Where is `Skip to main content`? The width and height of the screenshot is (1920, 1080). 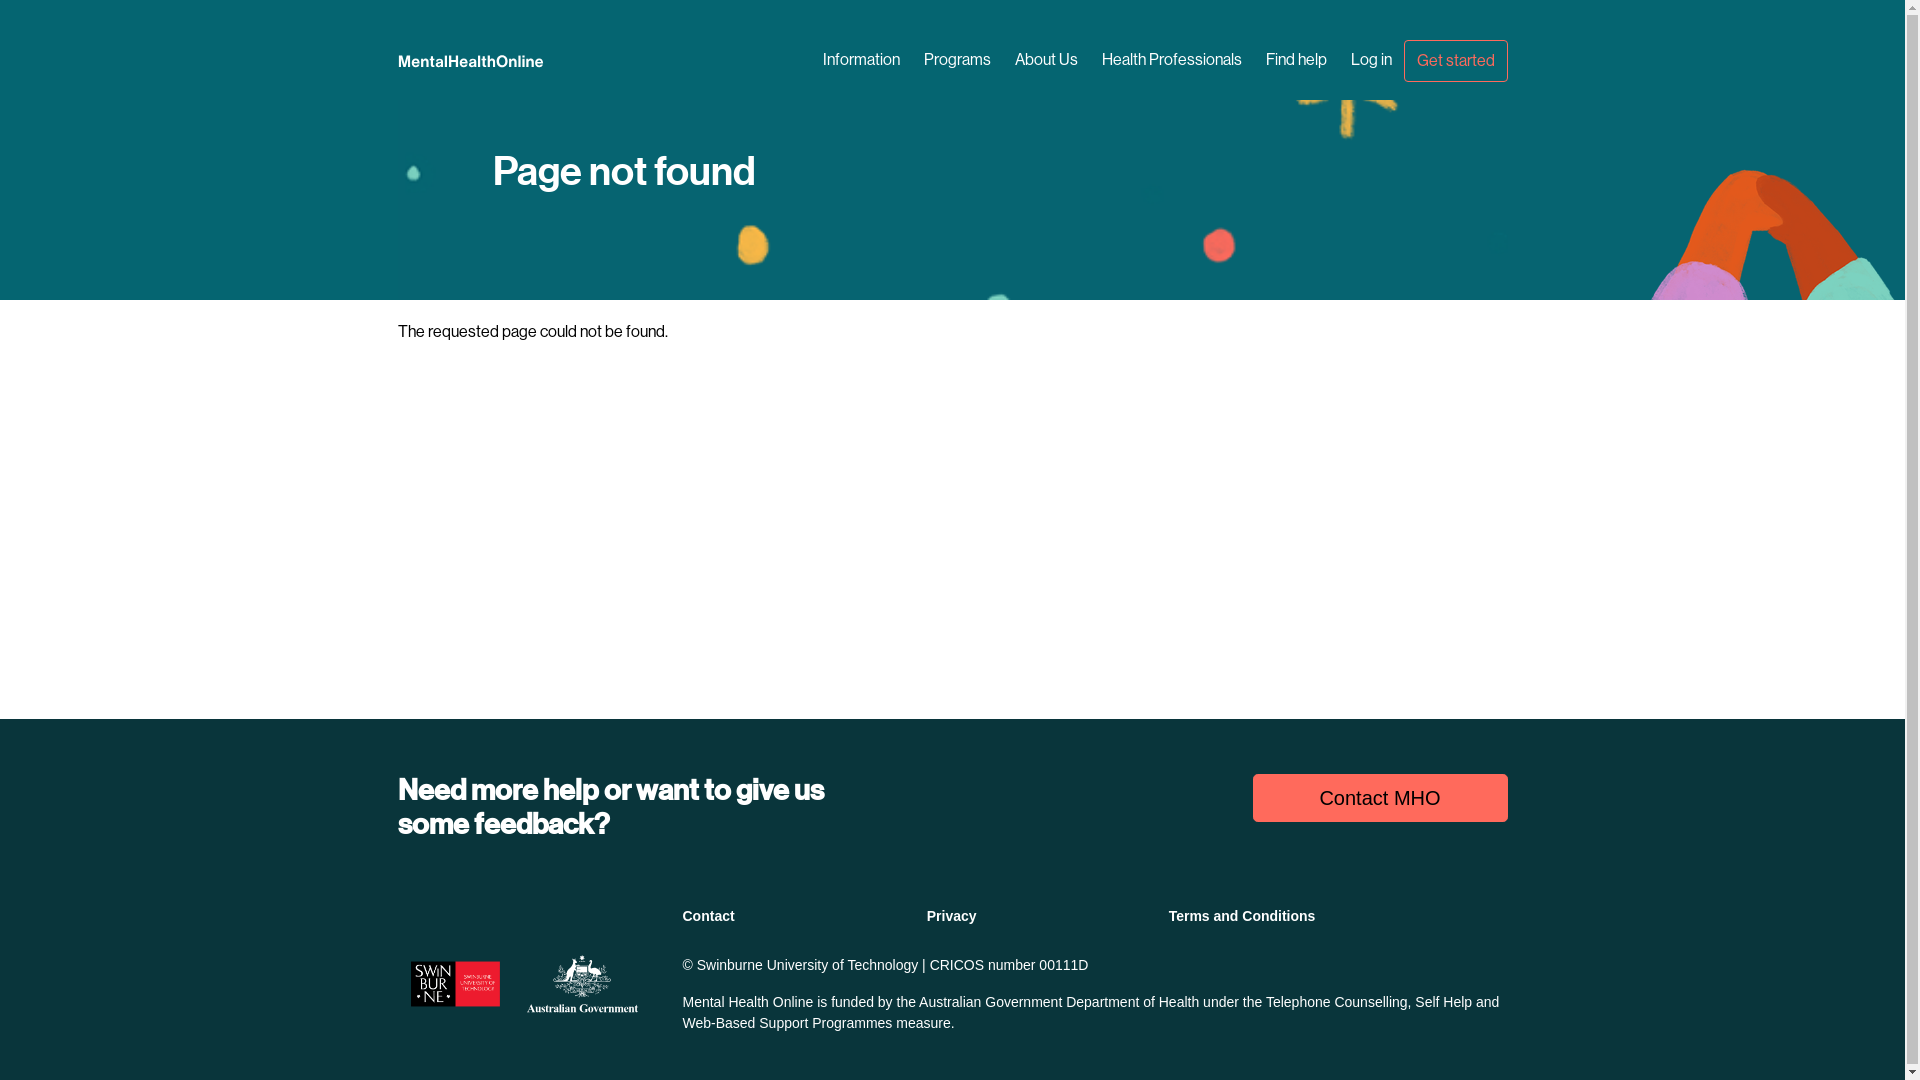
Skip to main content is located at coordinates (952, 2).